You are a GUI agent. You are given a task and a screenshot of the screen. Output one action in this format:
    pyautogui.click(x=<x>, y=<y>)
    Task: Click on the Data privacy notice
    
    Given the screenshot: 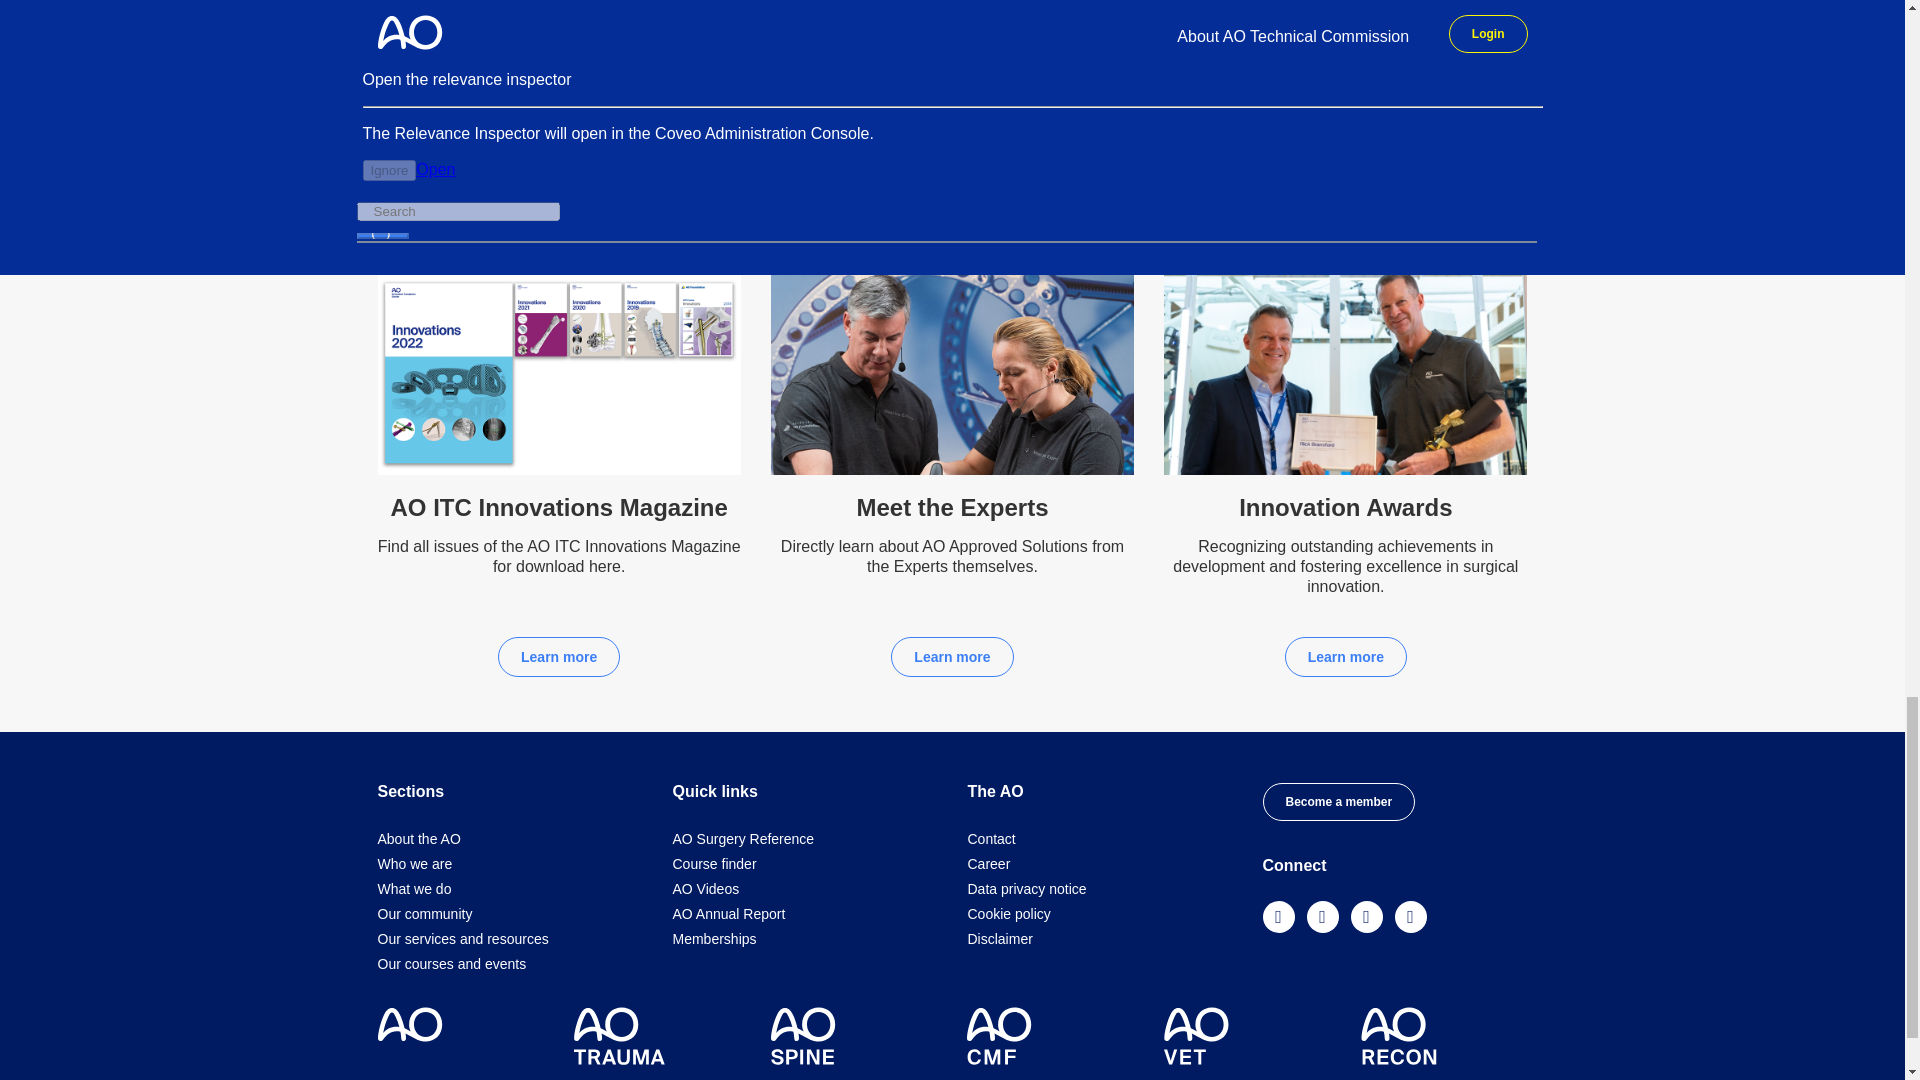 What is the action you would take?
    pyautogui.click(x=1026, y=889)
    